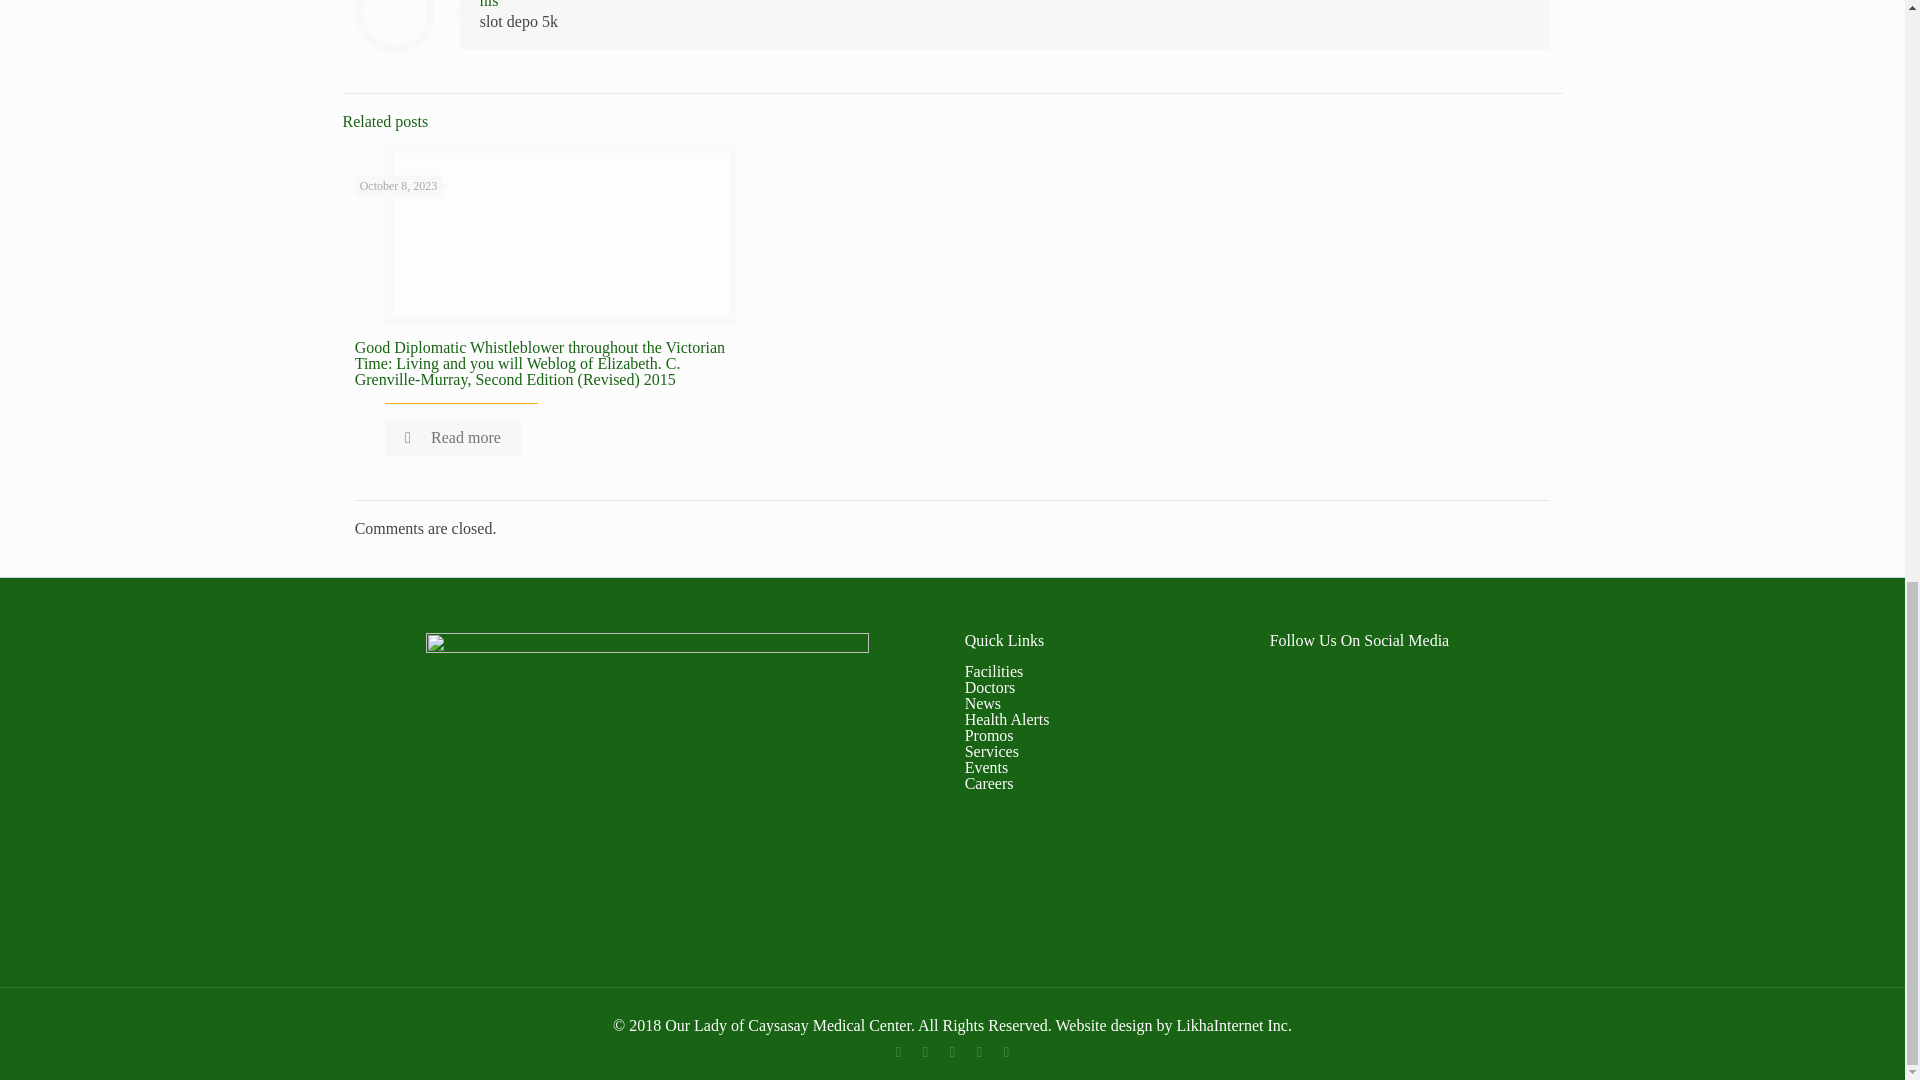 The width and height of the screenshot is (1920, 1080). I want to click on Instagram, so click(1006, 1052).